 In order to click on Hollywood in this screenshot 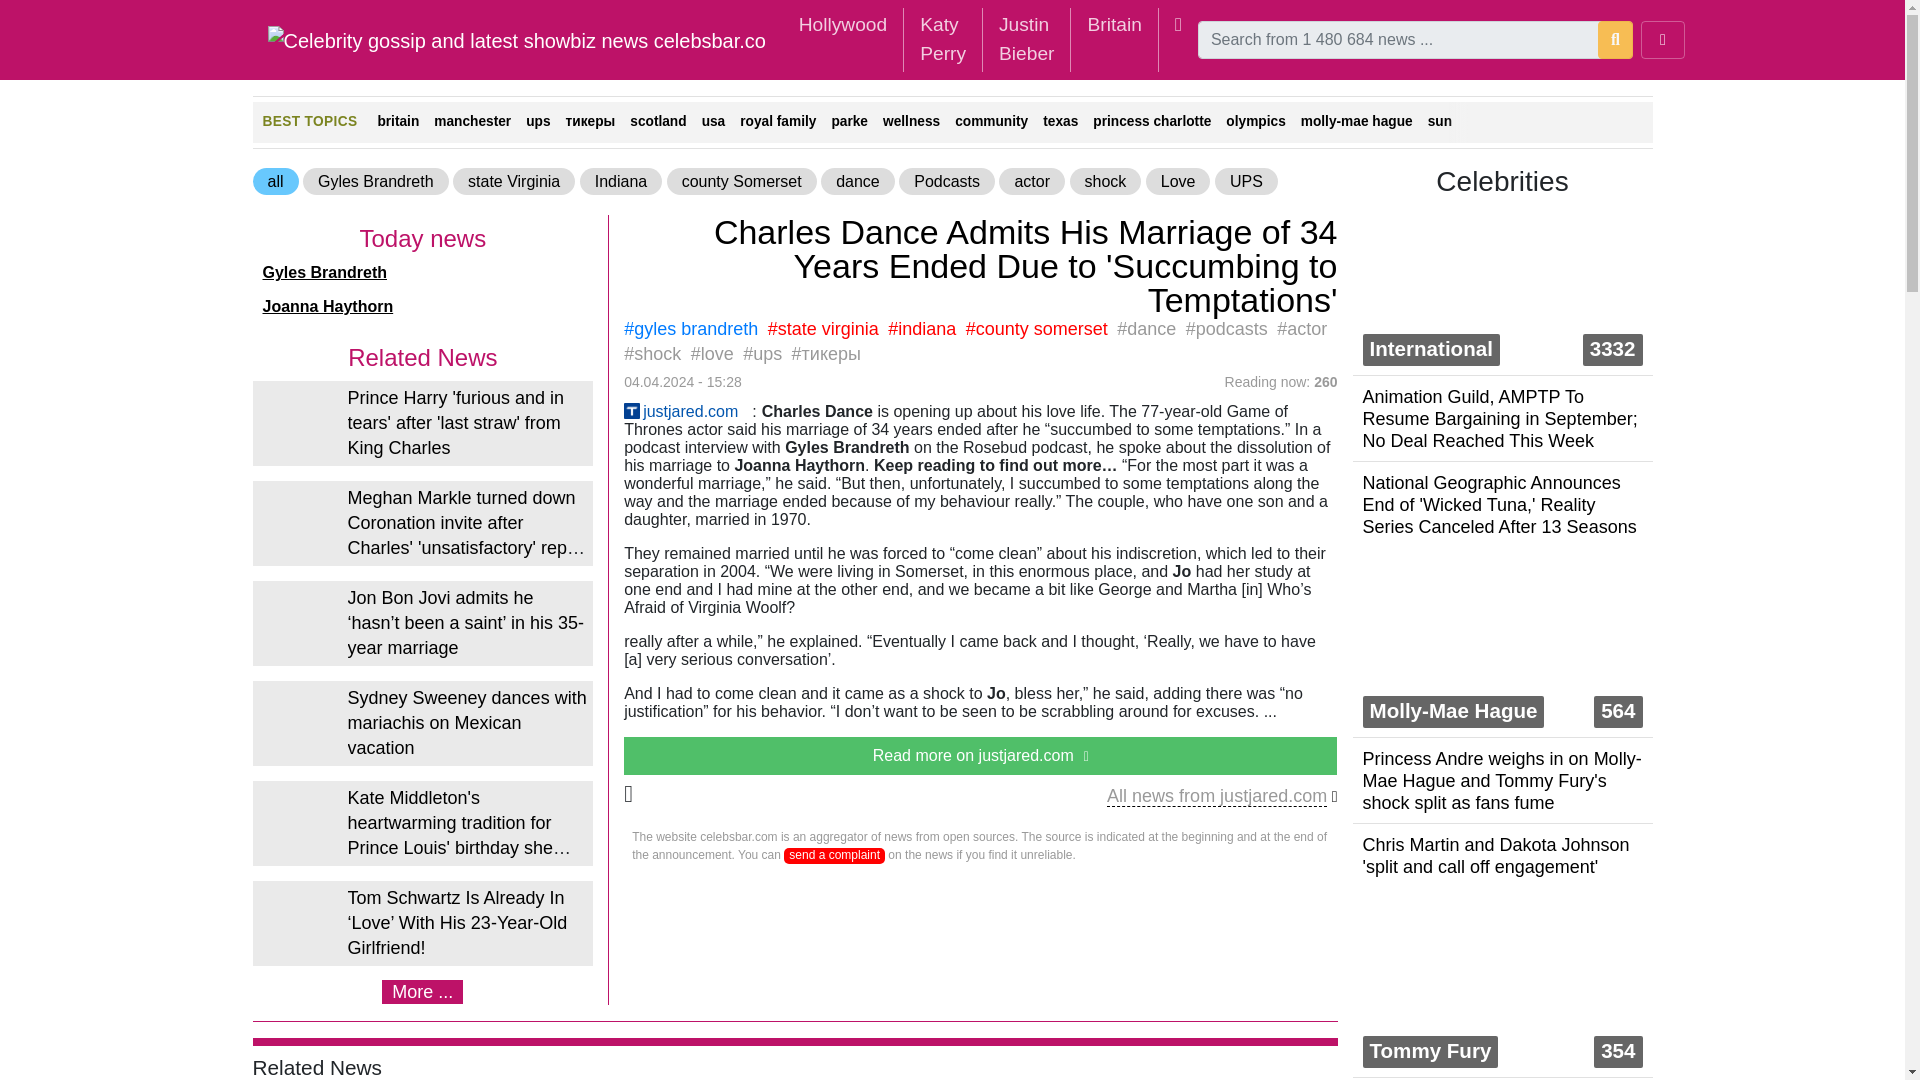, I will do `click(844, 25)`.